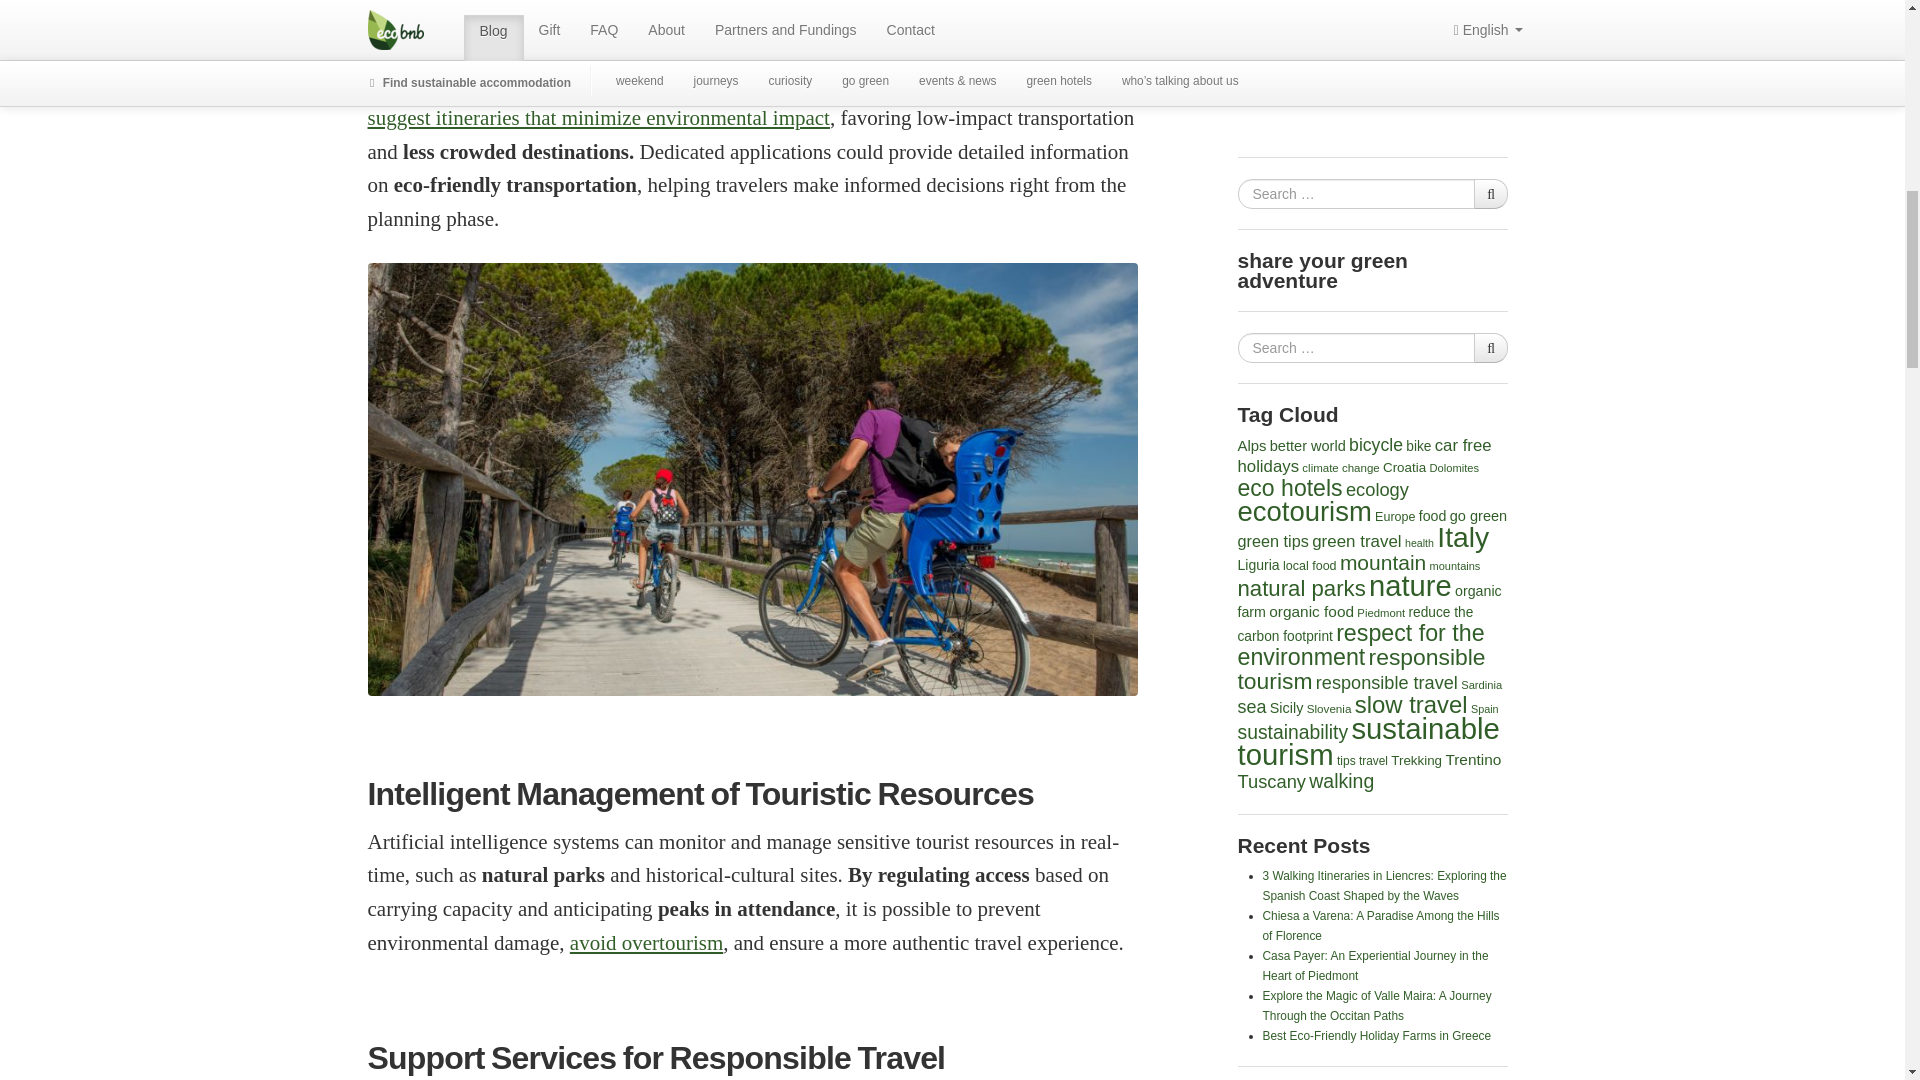 The width and height of the screenshot is (1920, 1080). Describe the element at coordinates (1388, 110) in the screenshot. I see `Follow Ecobnb on Twitter` at that location.